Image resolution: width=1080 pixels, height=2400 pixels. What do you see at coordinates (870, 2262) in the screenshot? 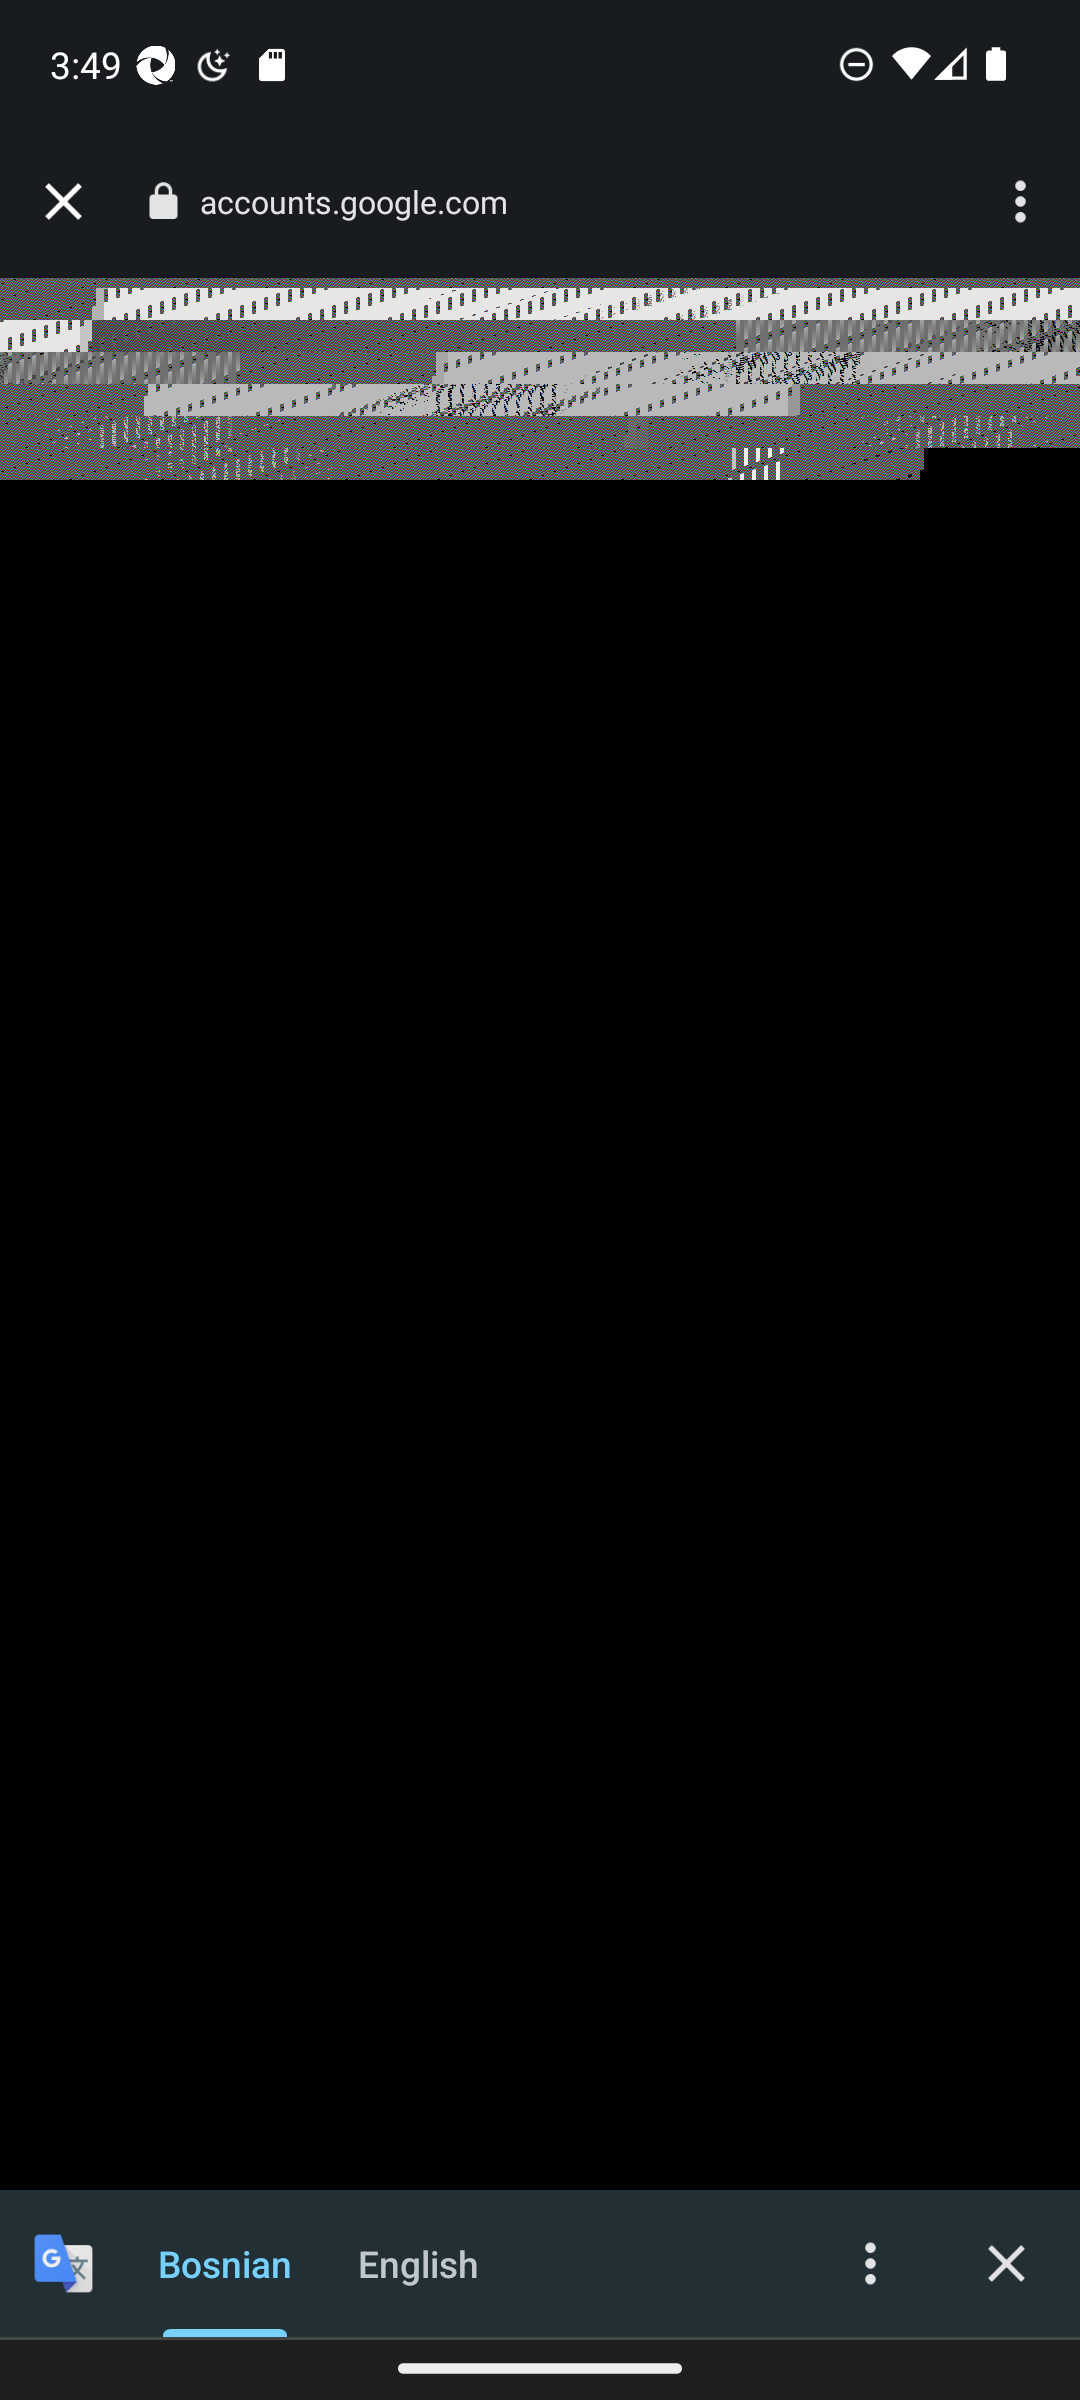
I see `More options` at bounding box center [870, 2262].